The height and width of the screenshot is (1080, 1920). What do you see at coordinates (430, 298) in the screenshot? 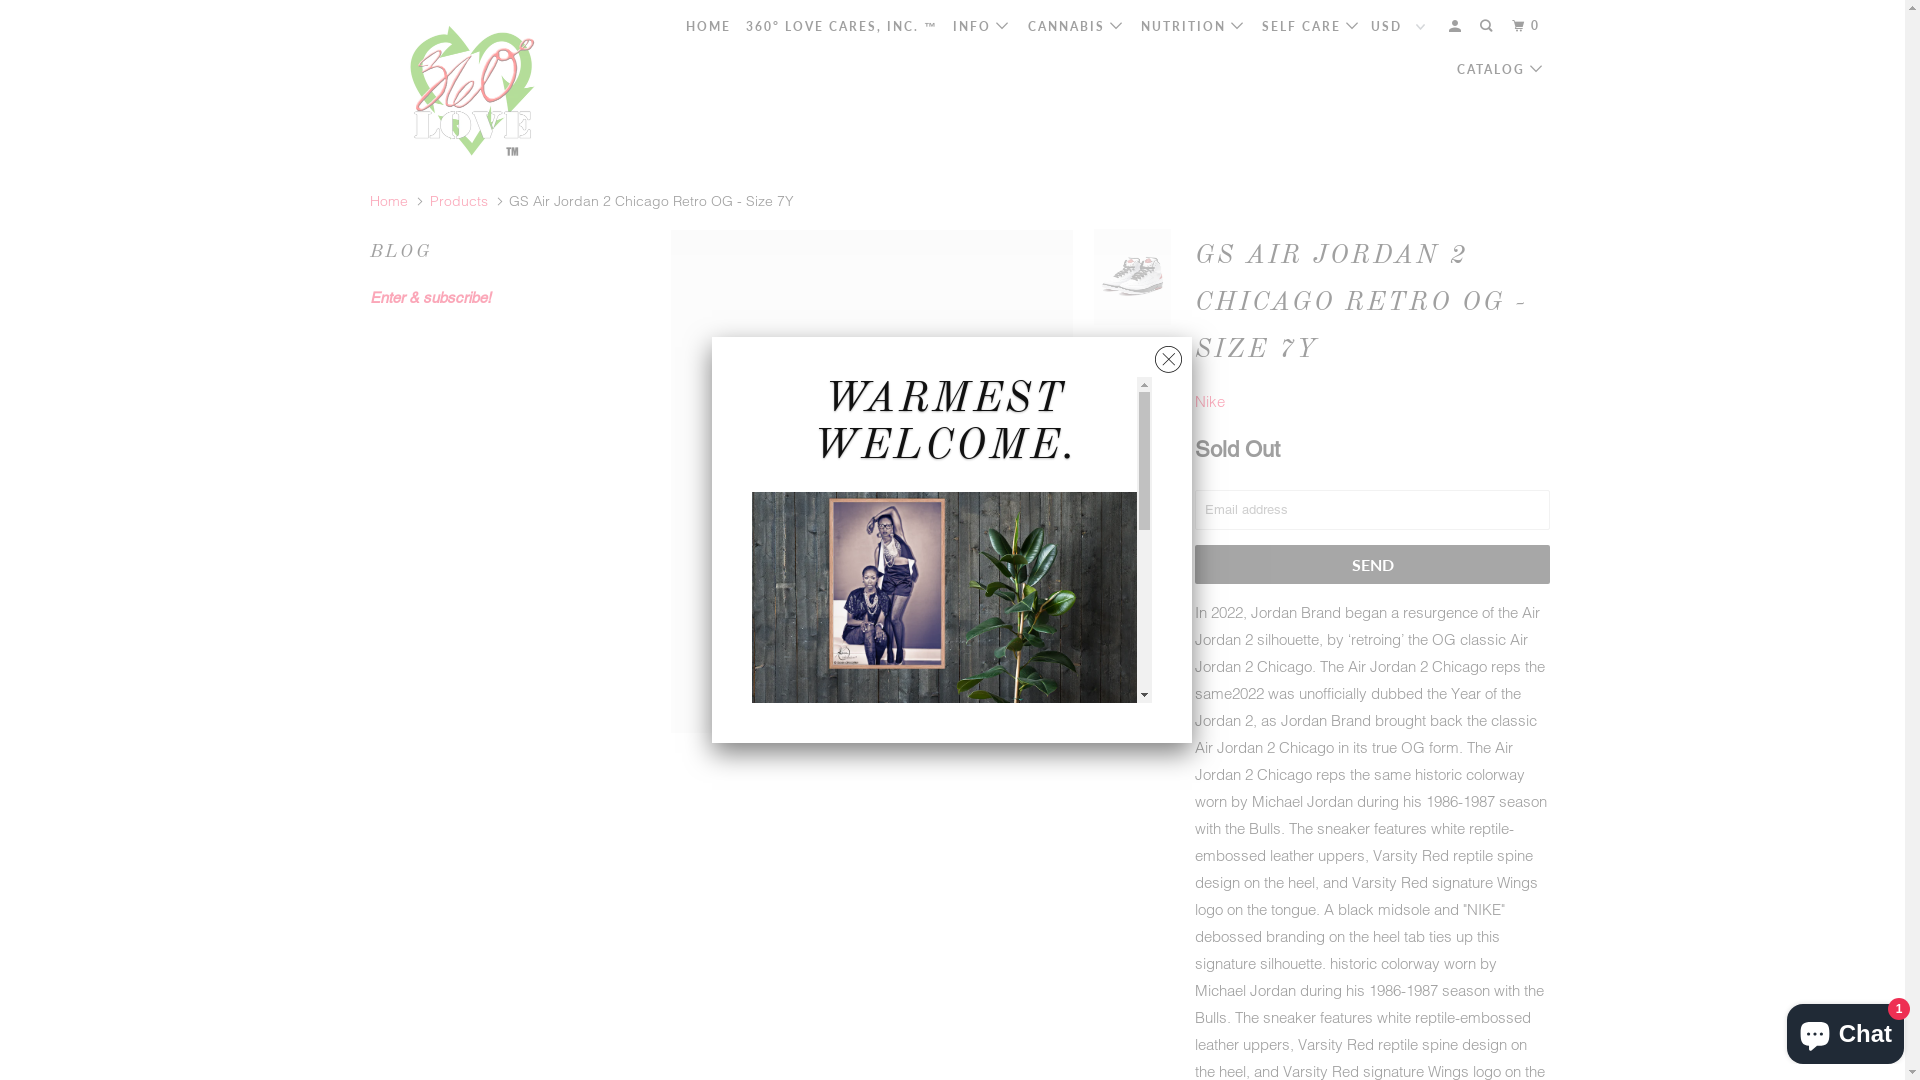
I see `Enter & subscribe!` at bounding box center [430, 298].